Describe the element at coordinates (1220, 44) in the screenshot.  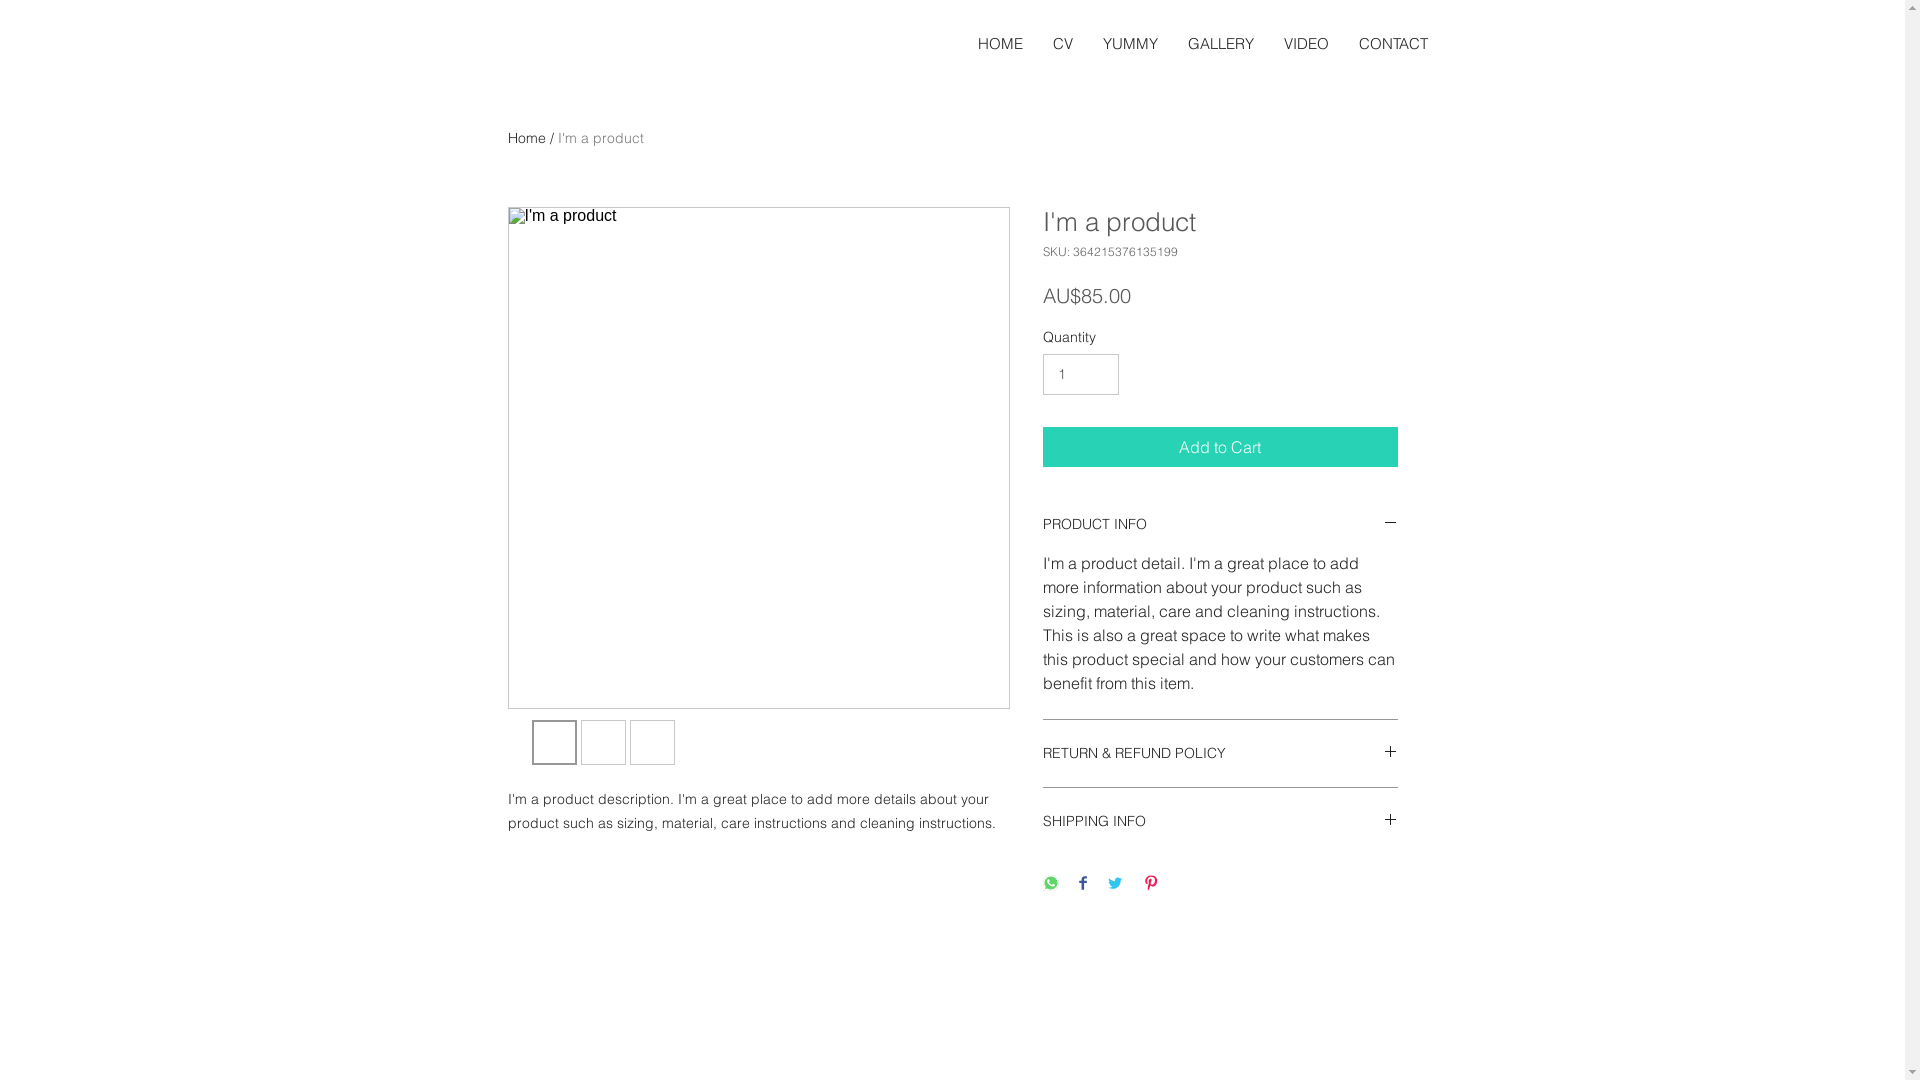
I see `GALLERY` at that location.